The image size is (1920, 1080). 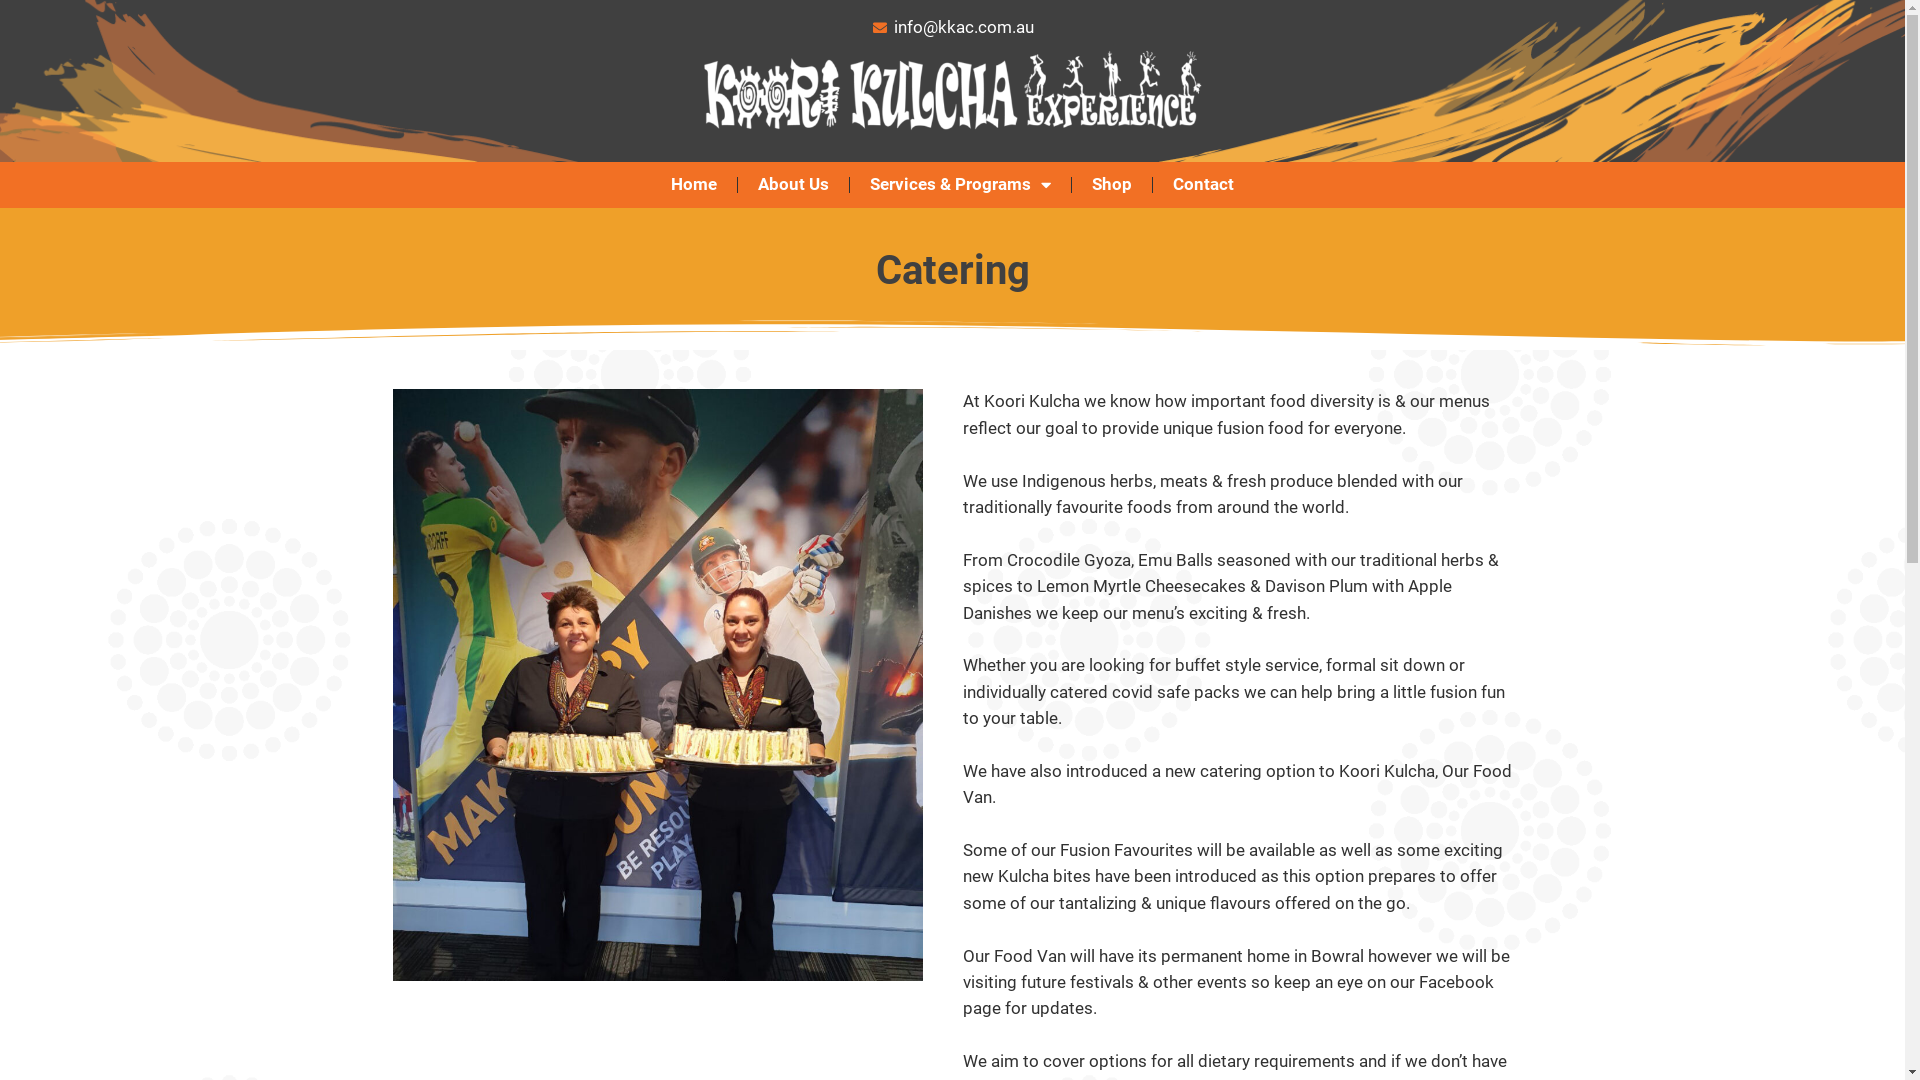 What do you see at coordinates (694, 185) in the screenshot?
I see `Home` at bounding box center [694, 185].